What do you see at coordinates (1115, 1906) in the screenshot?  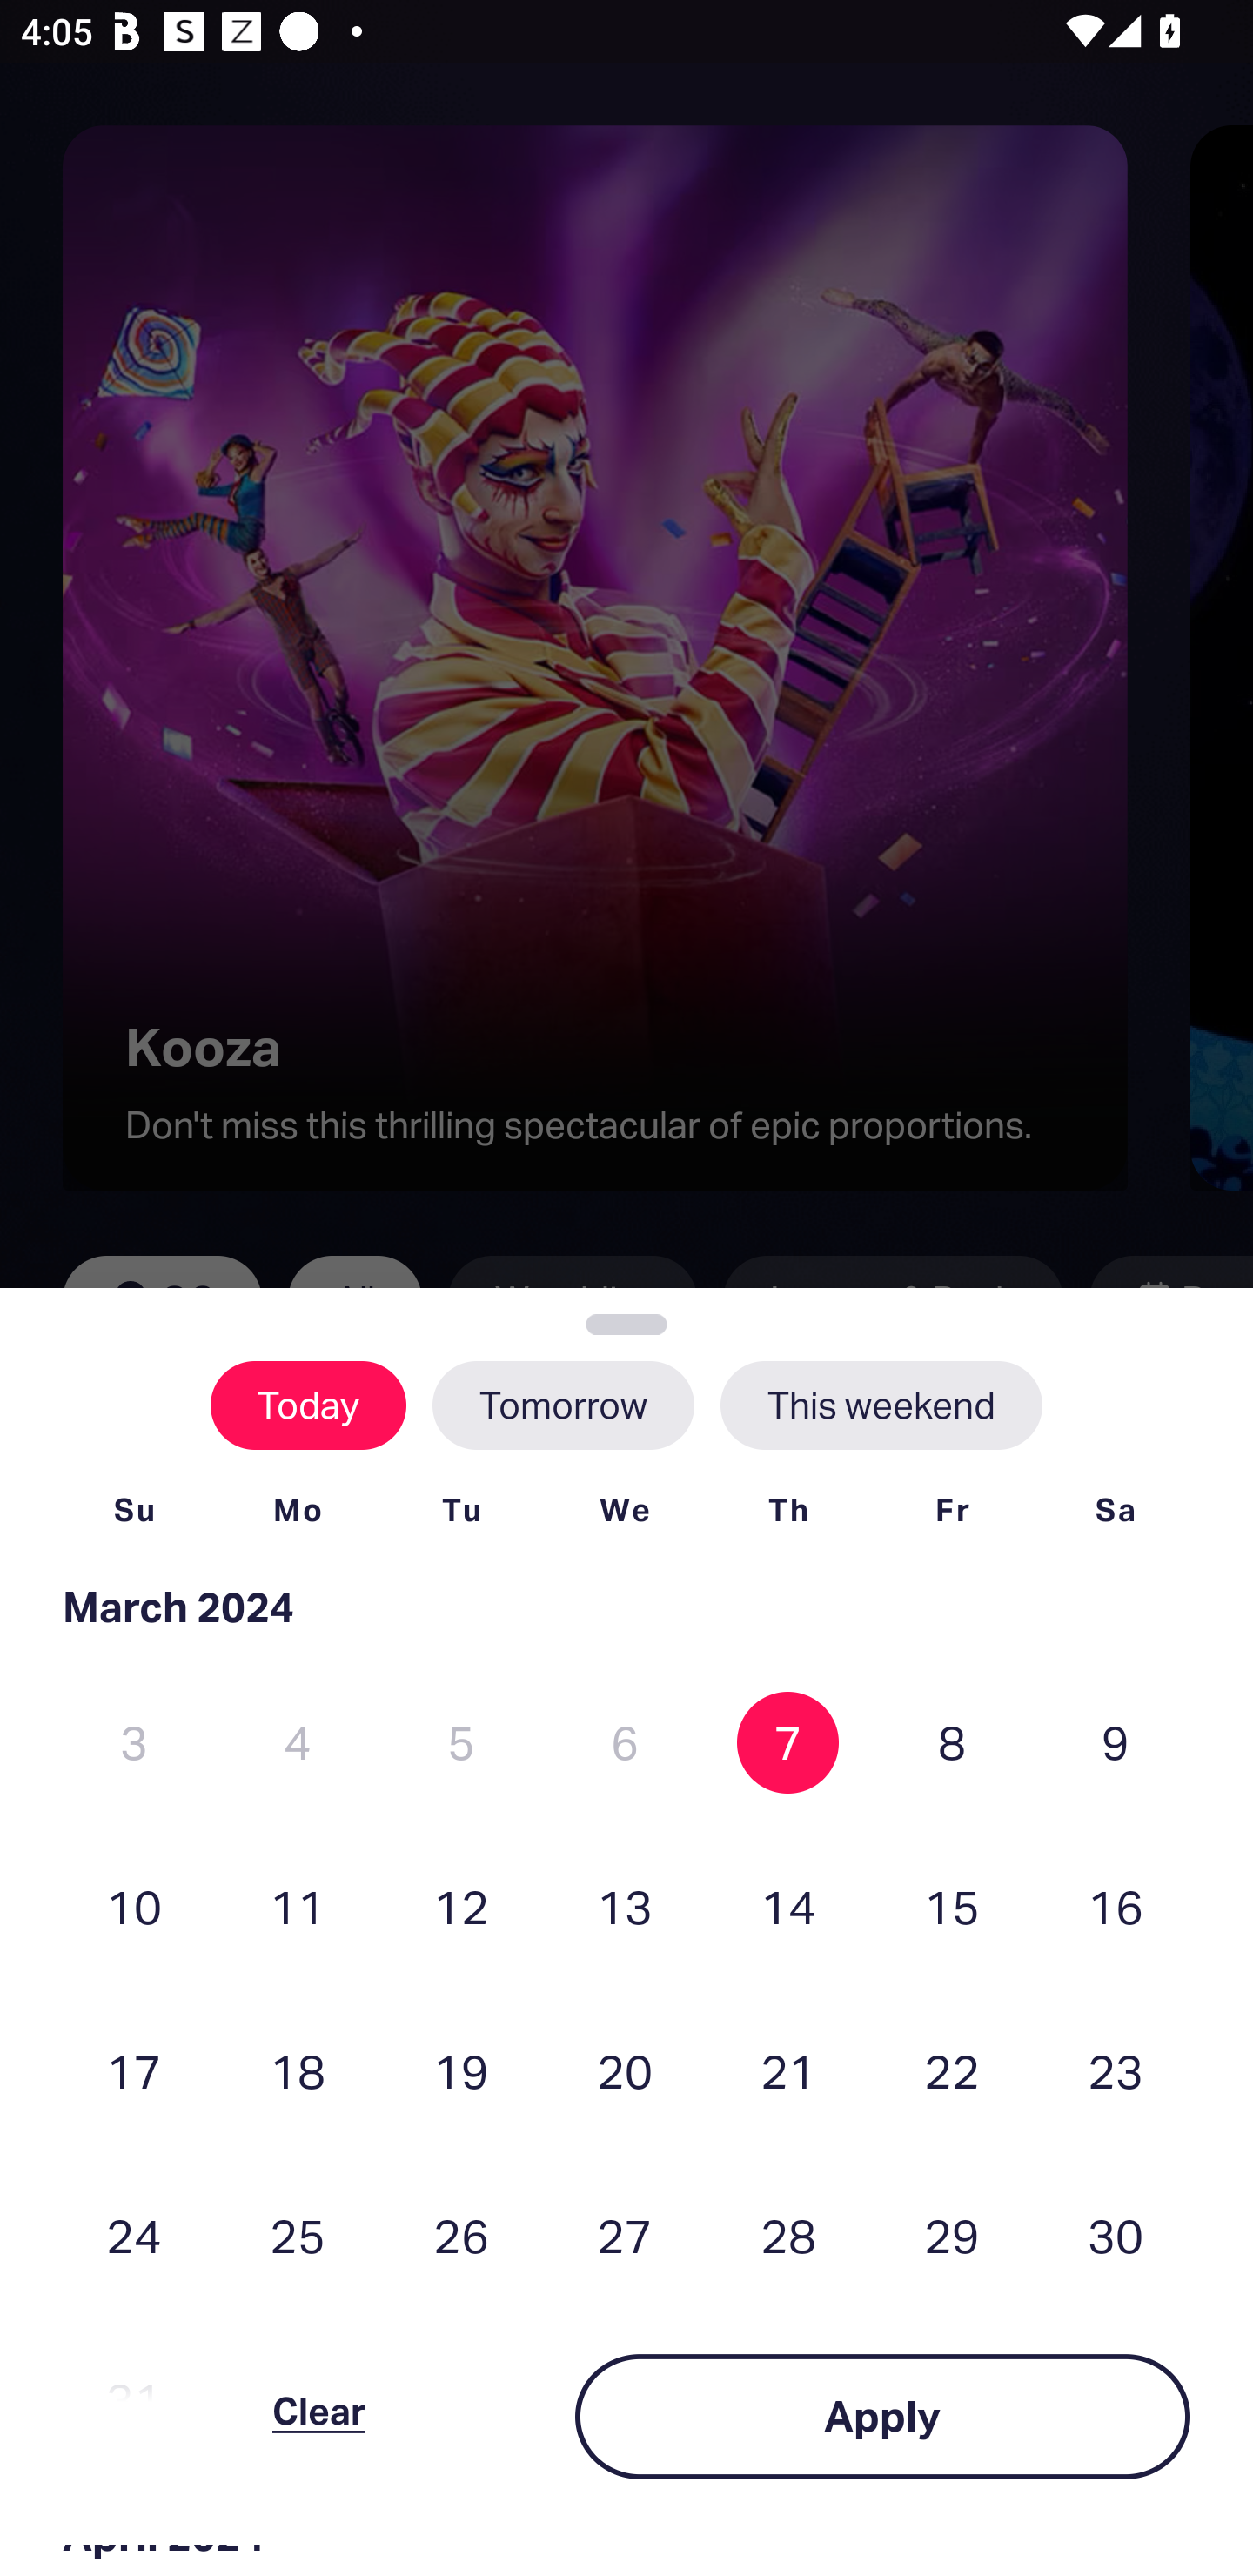 I see `16` at bounding box center [1115, 1906].